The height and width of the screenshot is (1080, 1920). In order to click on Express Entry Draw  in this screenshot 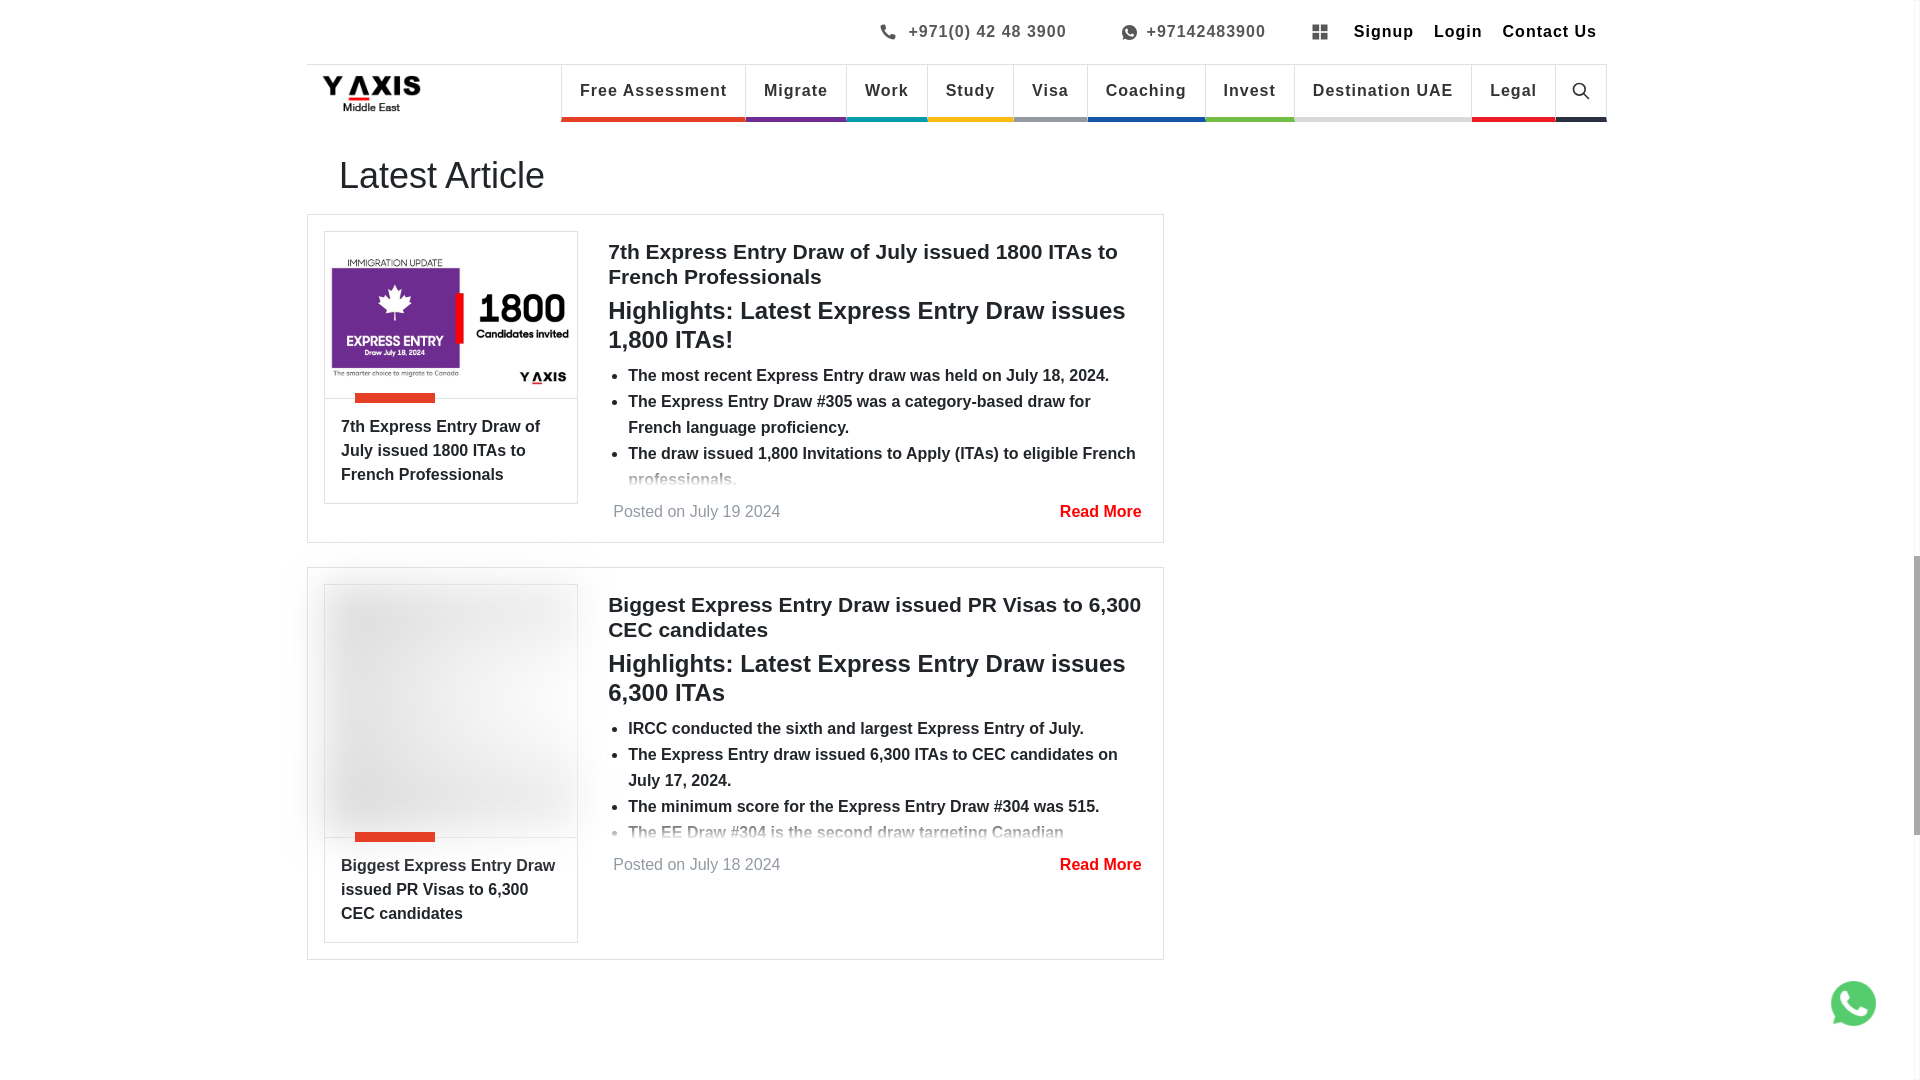, I will do `click(450, 315)`.